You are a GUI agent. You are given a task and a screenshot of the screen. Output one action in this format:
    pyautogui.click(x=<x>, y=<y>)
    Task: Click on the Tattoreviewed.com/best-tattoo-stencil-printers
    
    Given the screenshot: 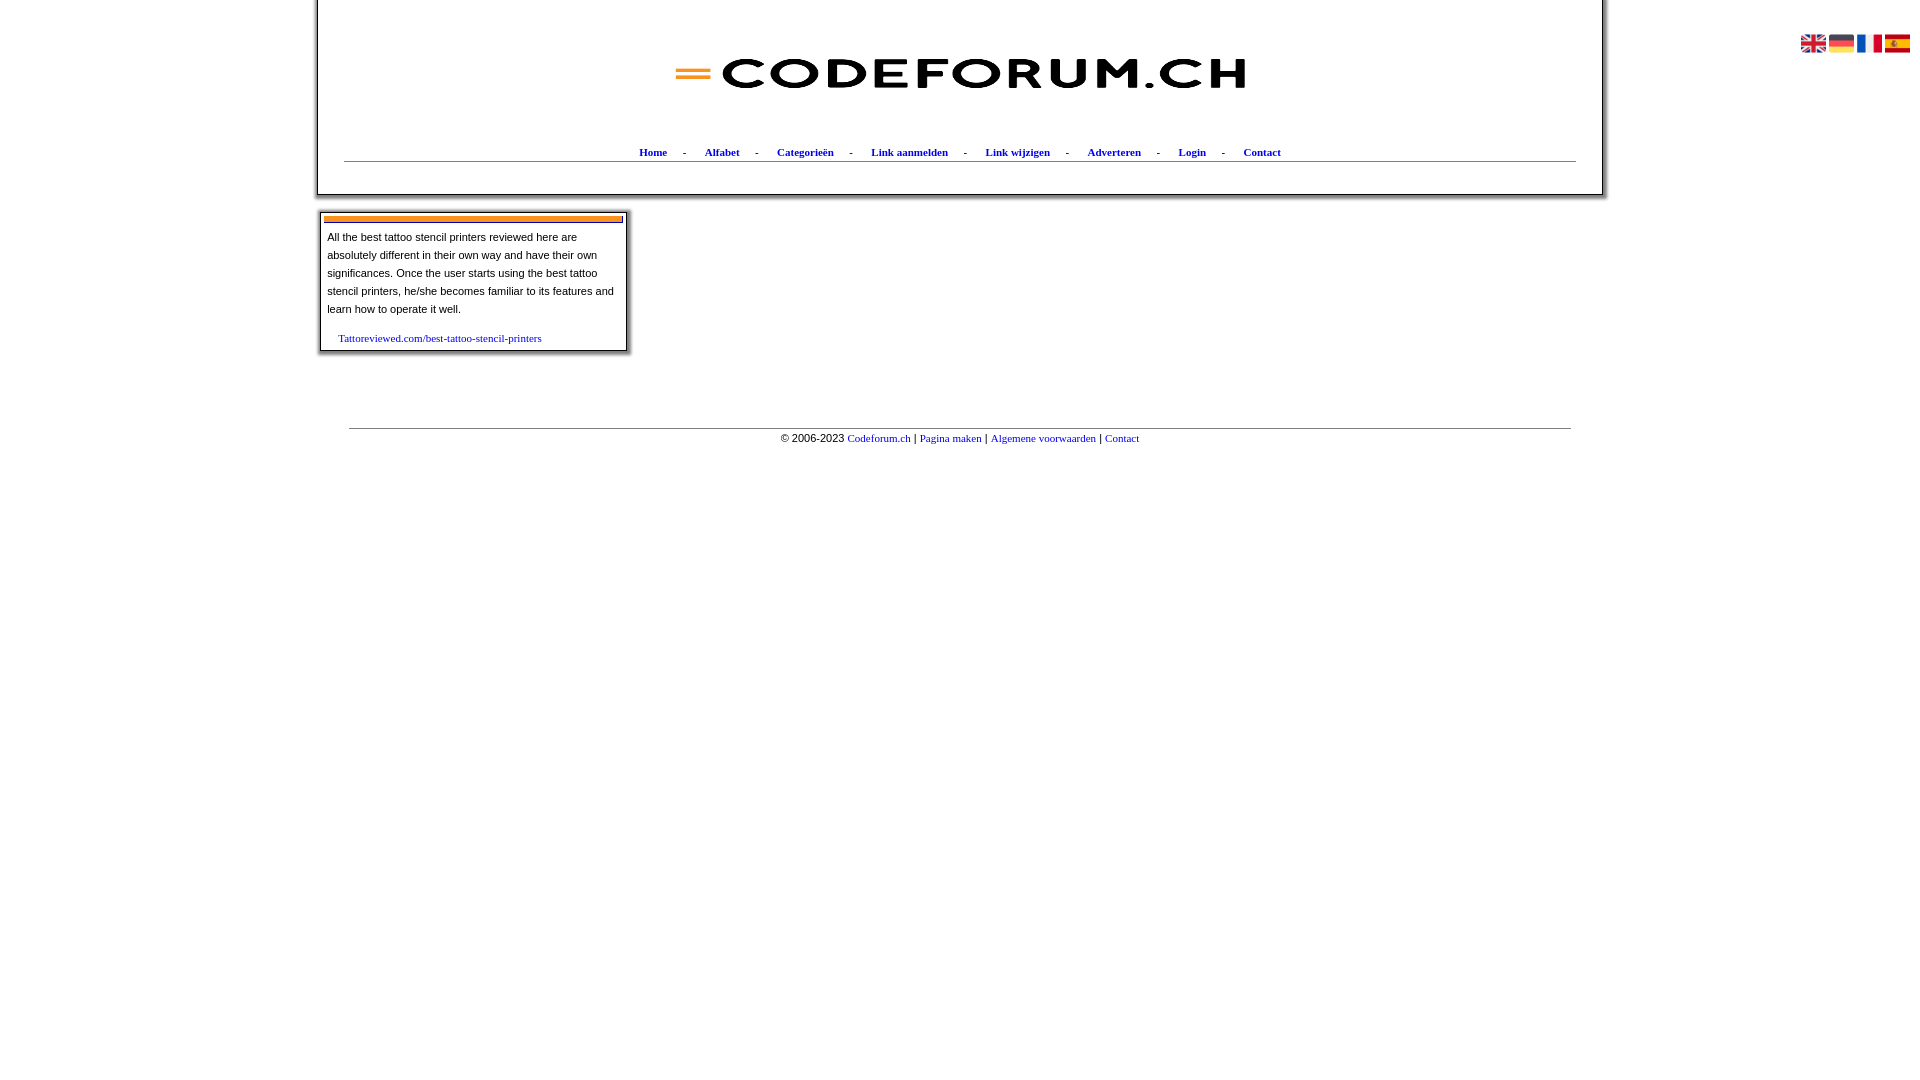 What is the action you would take?
    pyautogui.click(x=454, y=338)
    